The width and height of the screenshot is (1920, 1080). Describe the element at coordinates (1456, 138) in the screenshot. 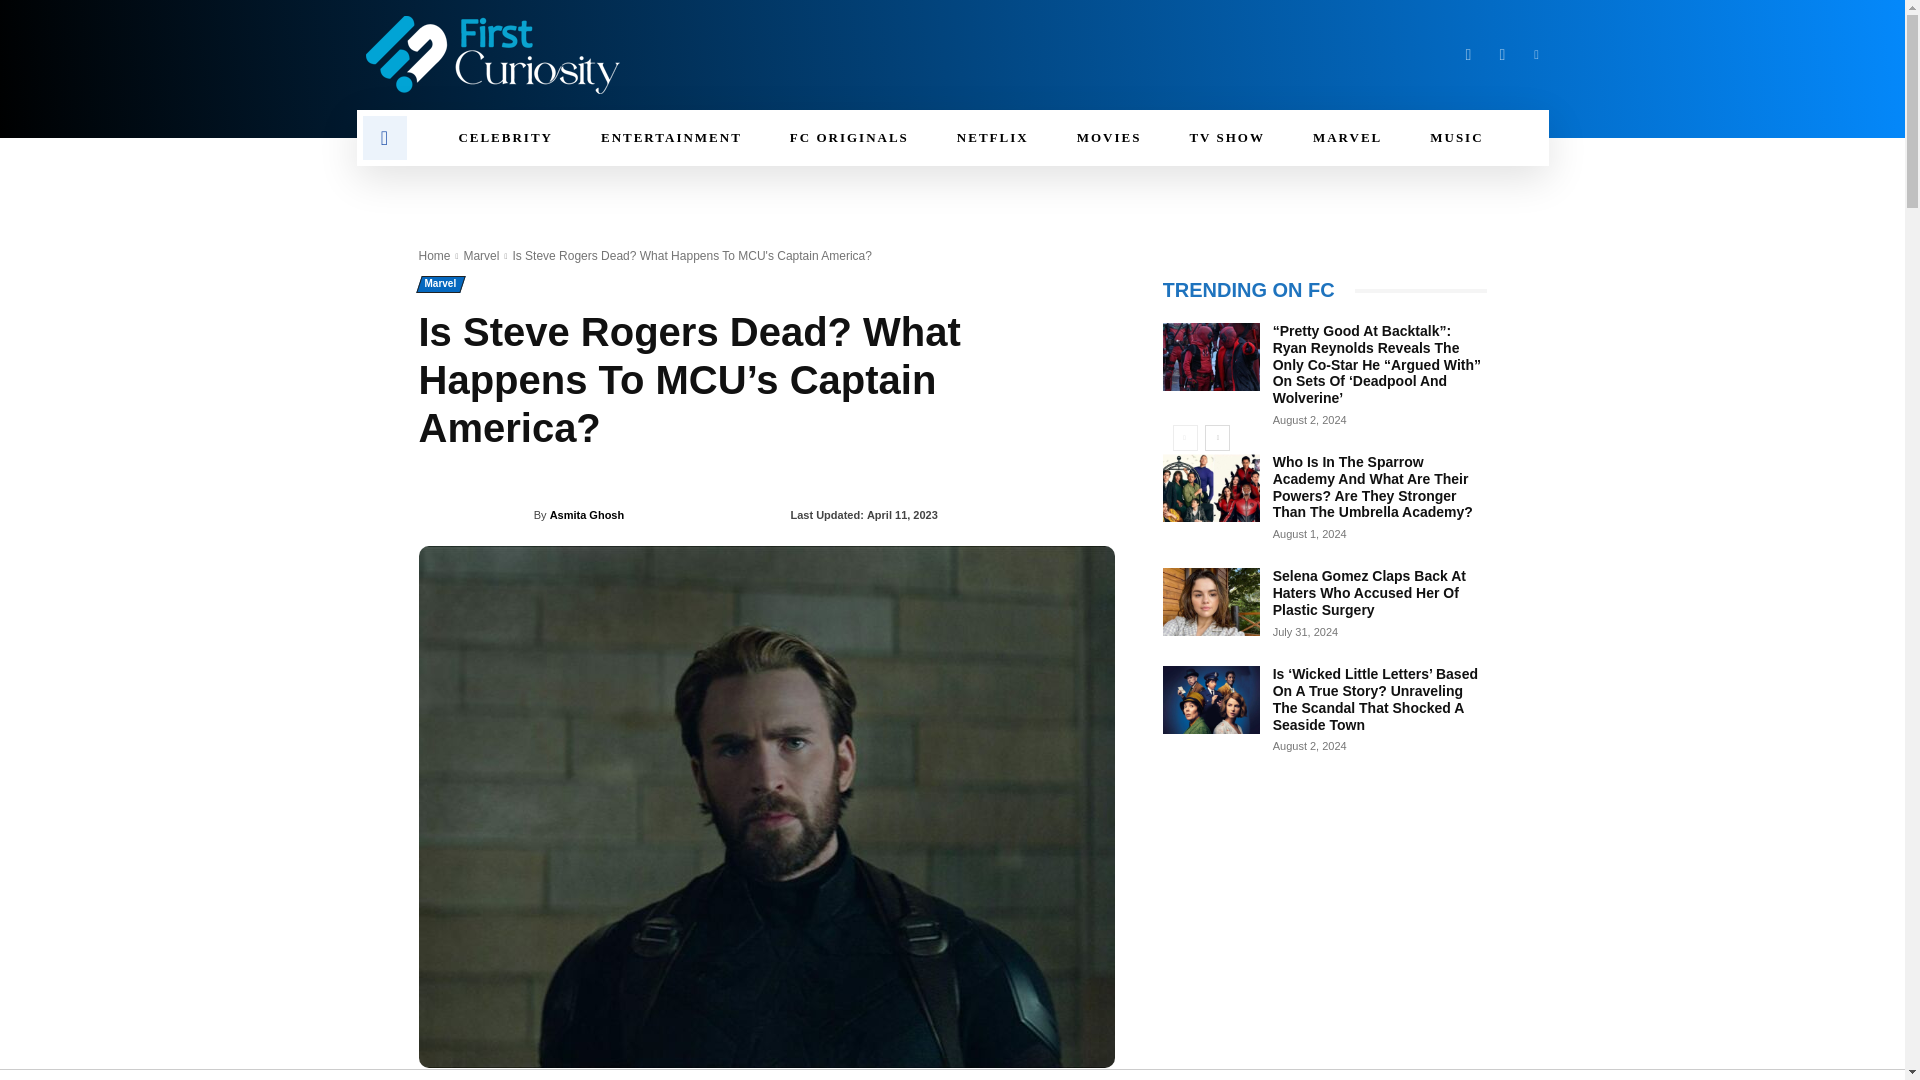

I see `MUSIC` at that location.